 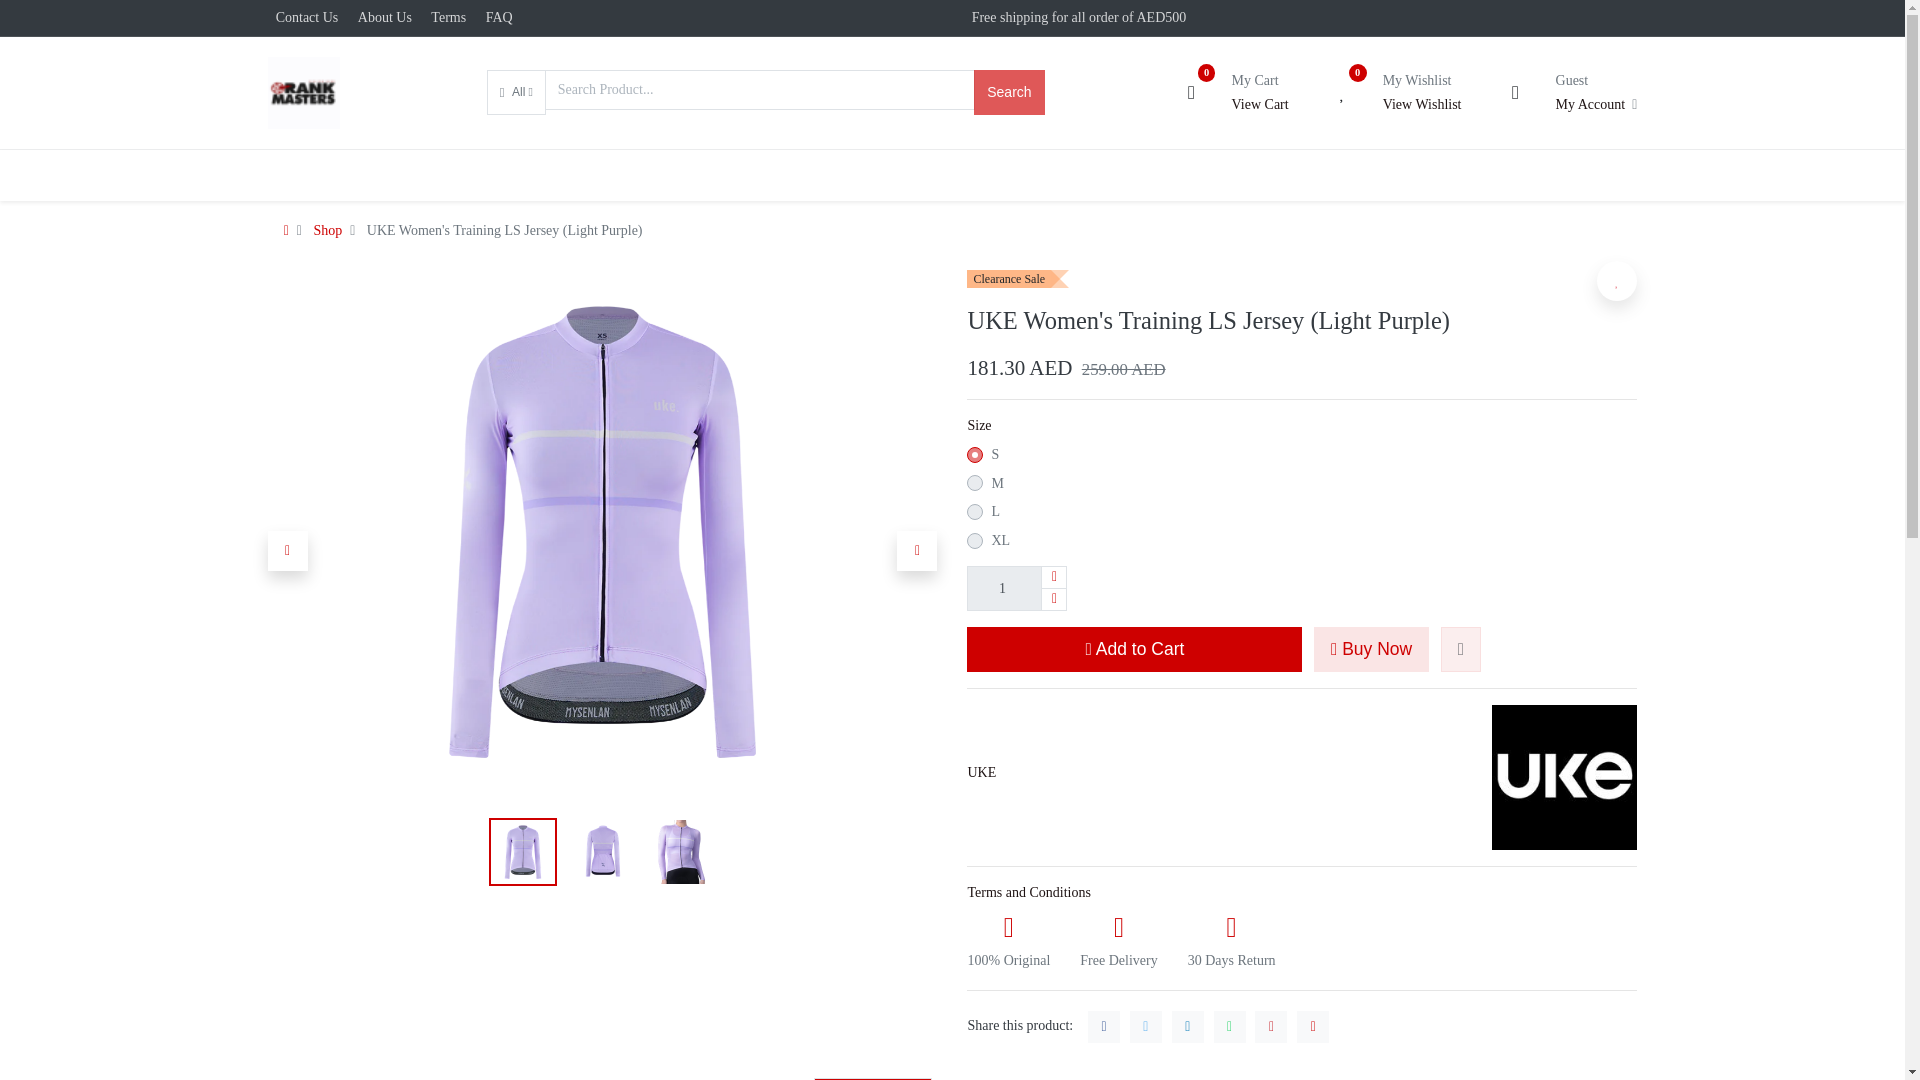 What do you see at coordinates (308, 16) in the screenshot?
I see `Contact Us` at bounding box center [308, 16].